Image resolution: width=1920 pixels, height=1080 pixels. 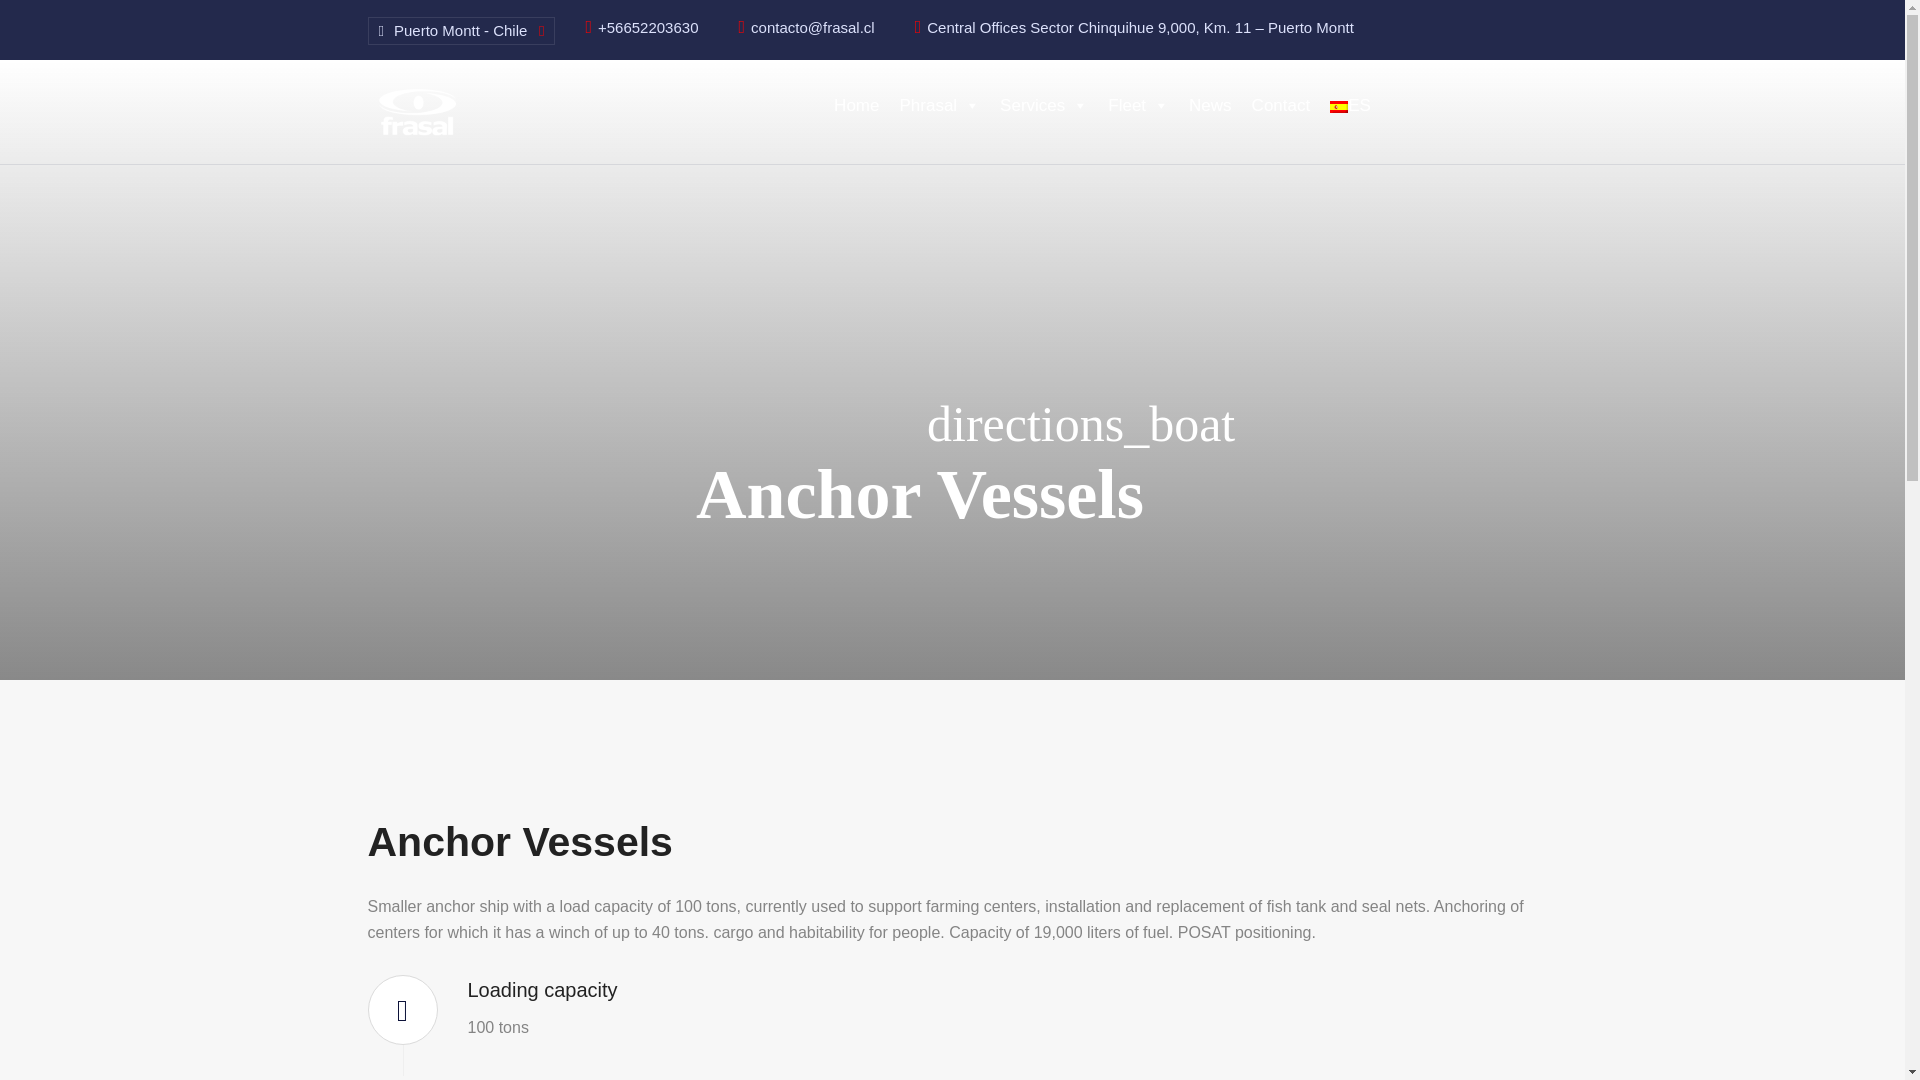 I want to click on Home, so click(x=856, y=106).